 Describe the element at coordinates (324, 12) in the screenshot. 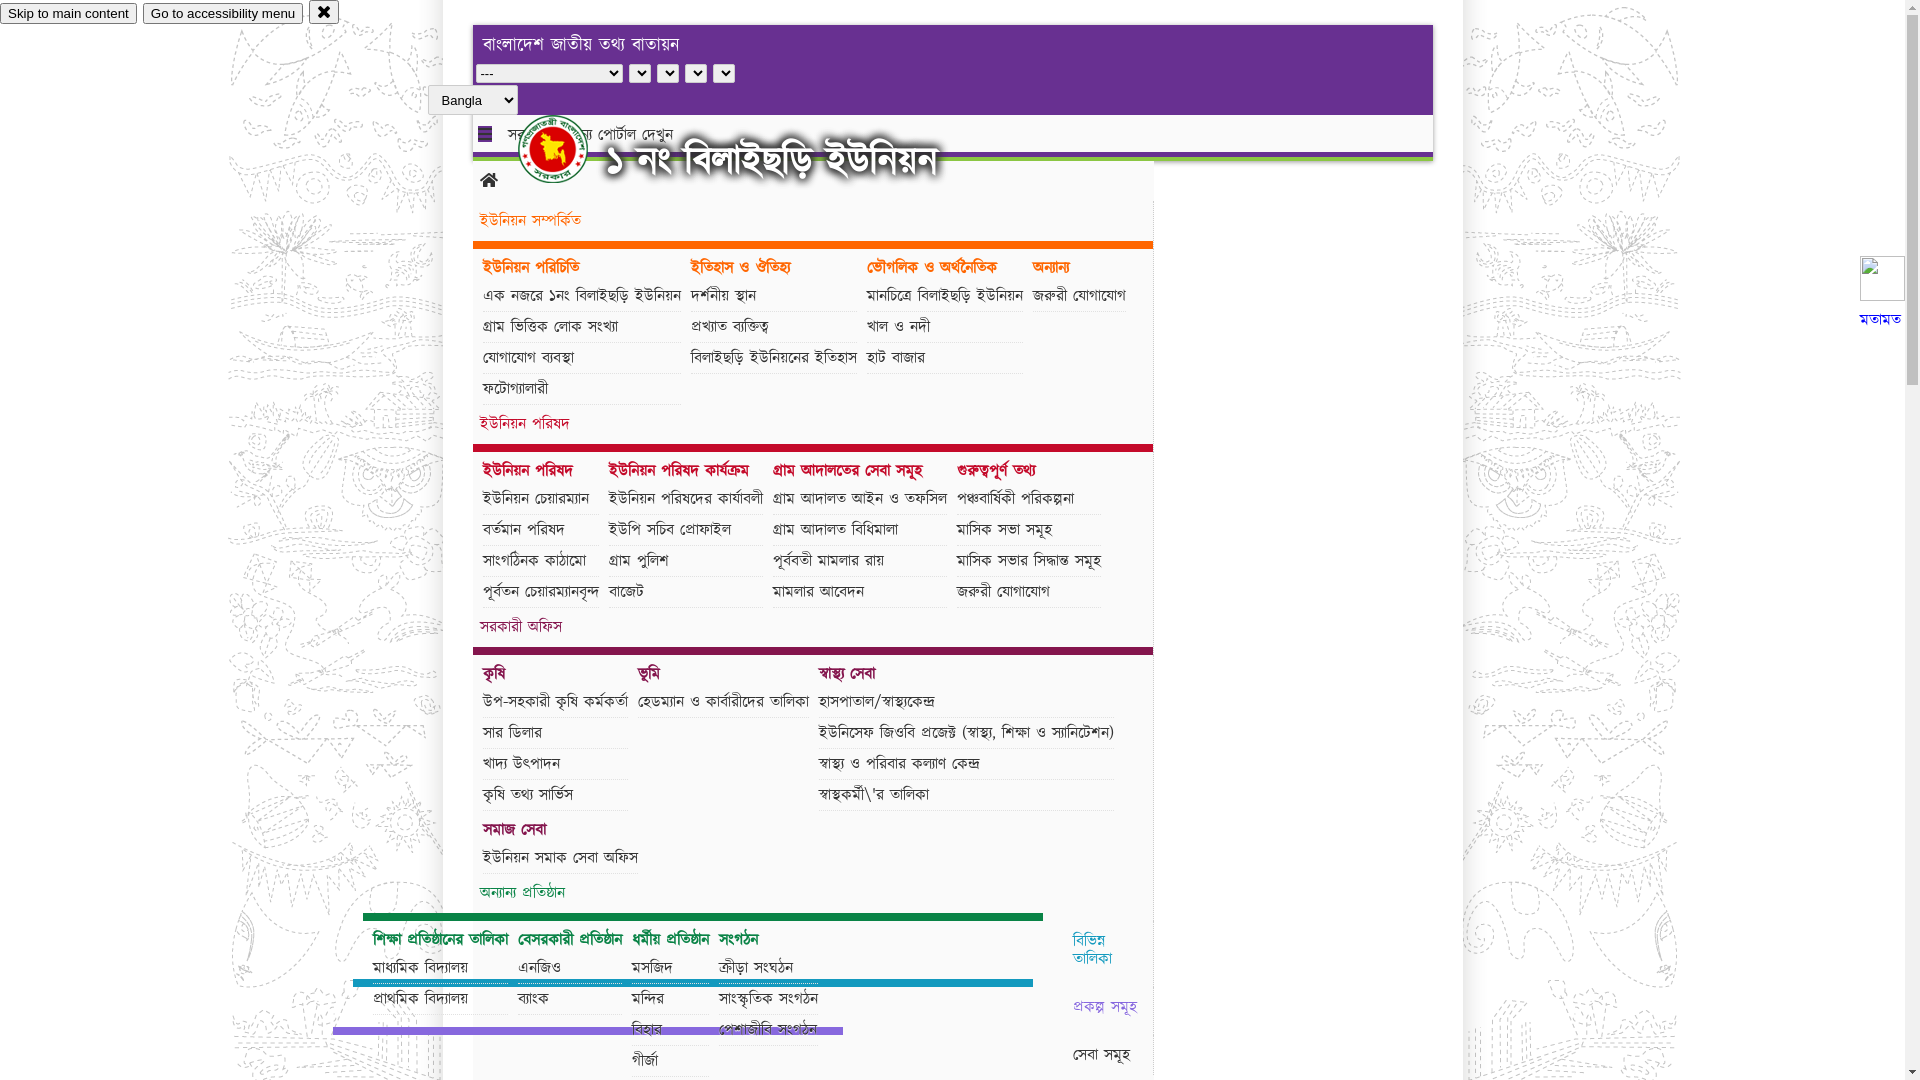

I see `close` at that location.